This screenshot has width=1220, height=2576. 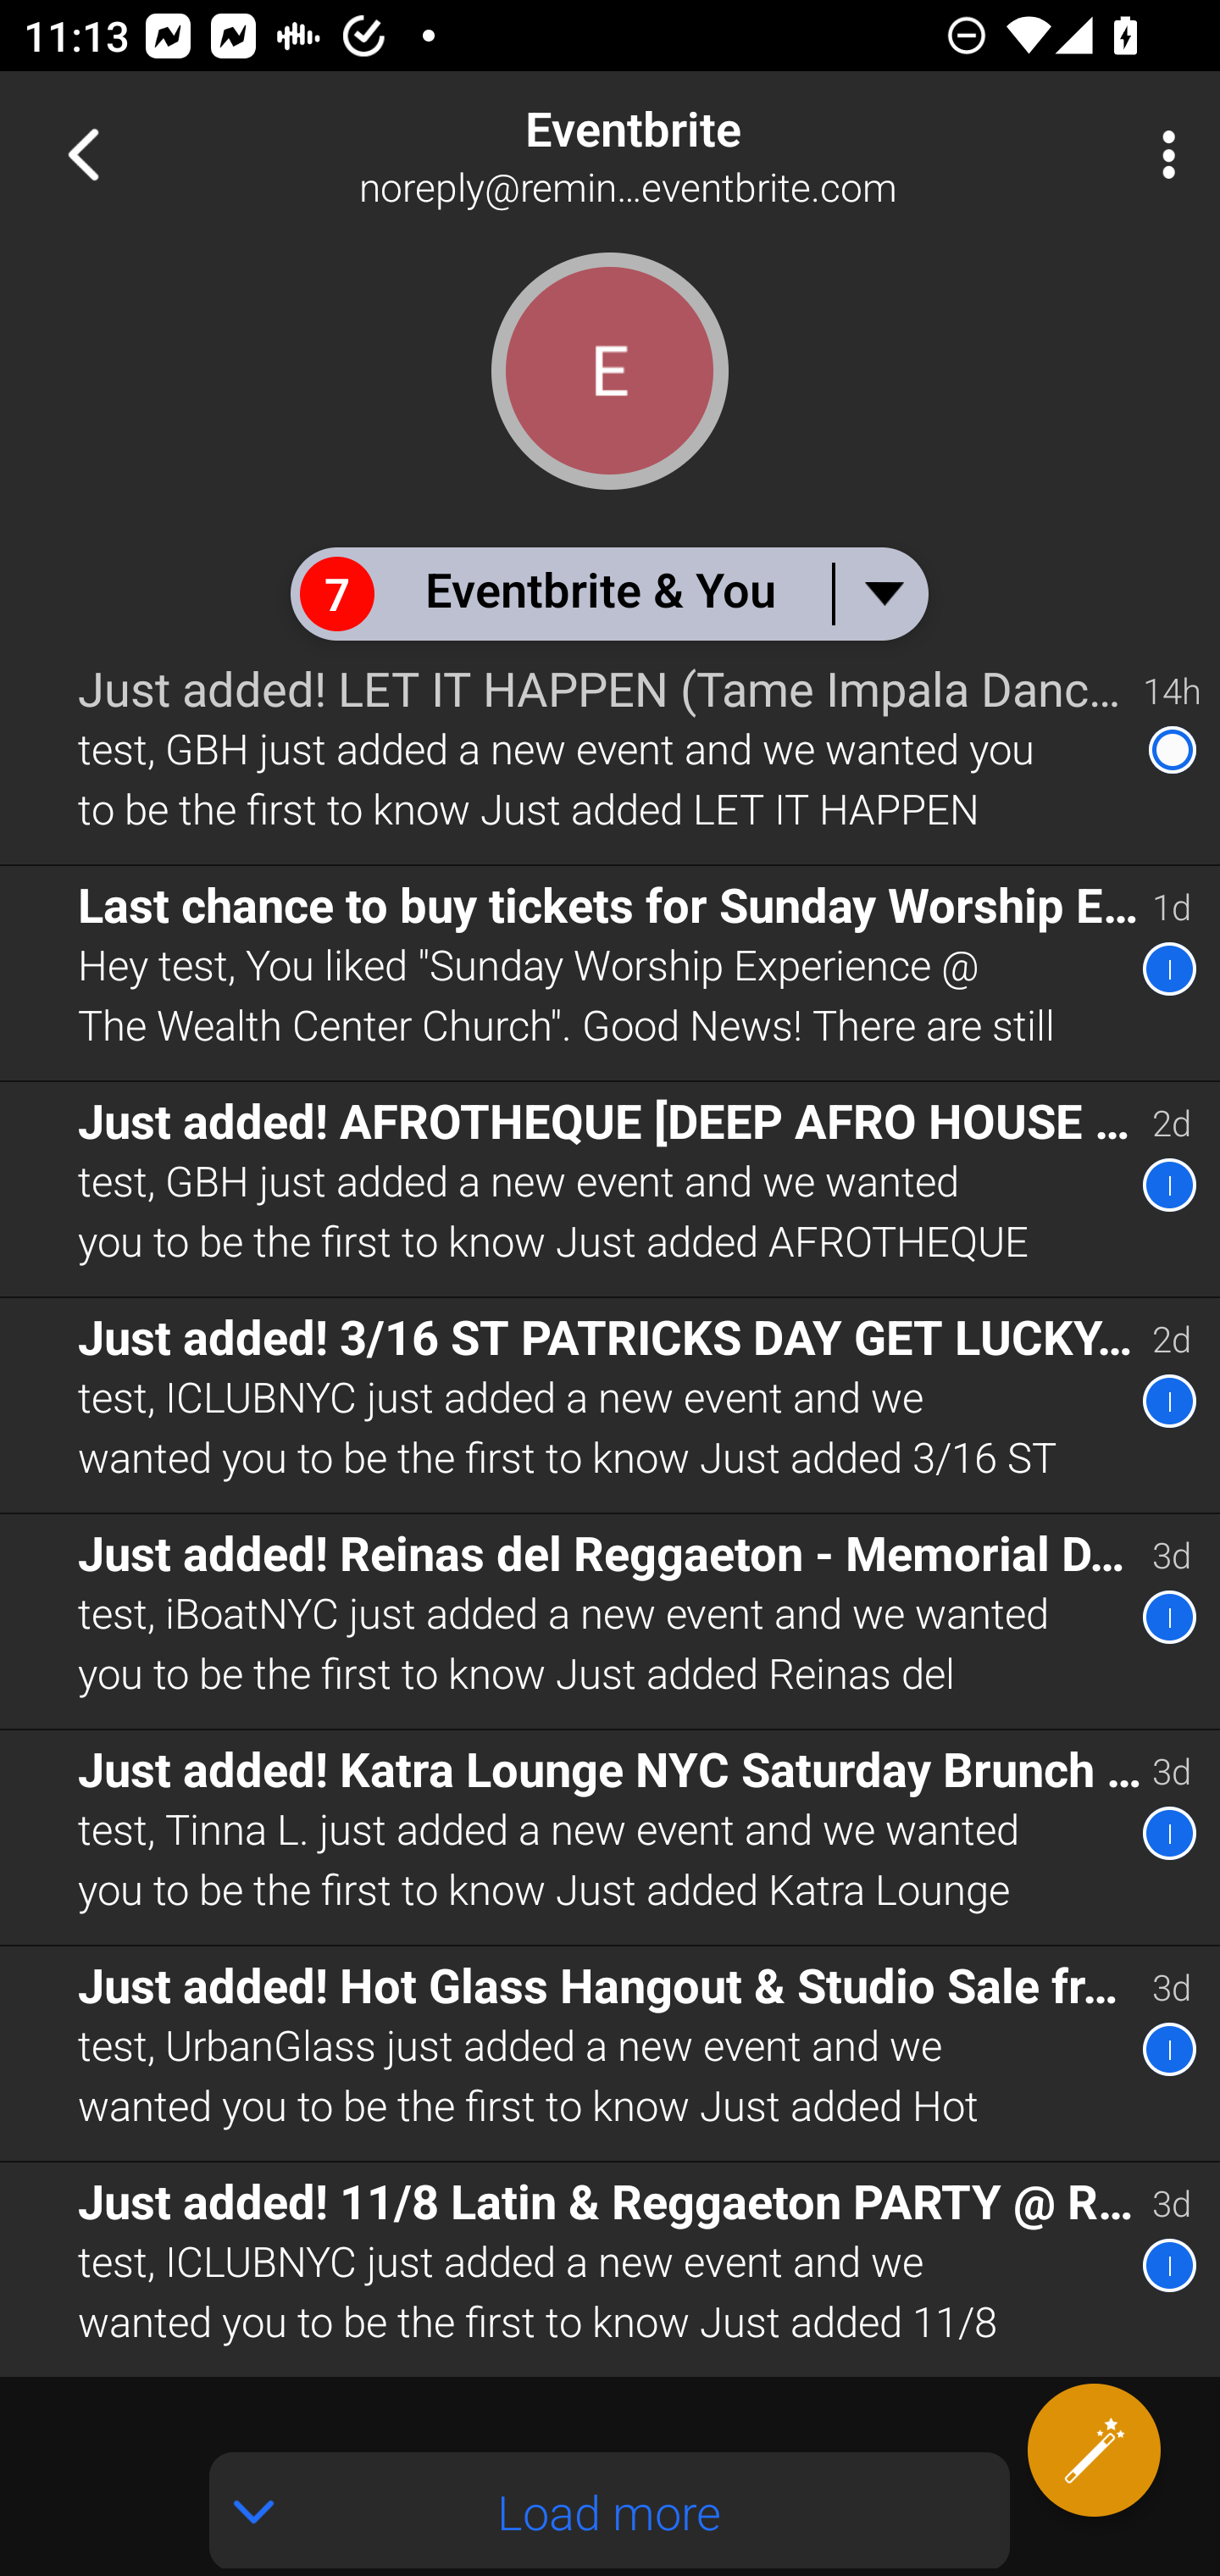 What do you see at coordinates (717, 154) in the screenshot?
I see `Eventbrite noreply@reminder.eventbrite.com` at bounding box center [717, 154].